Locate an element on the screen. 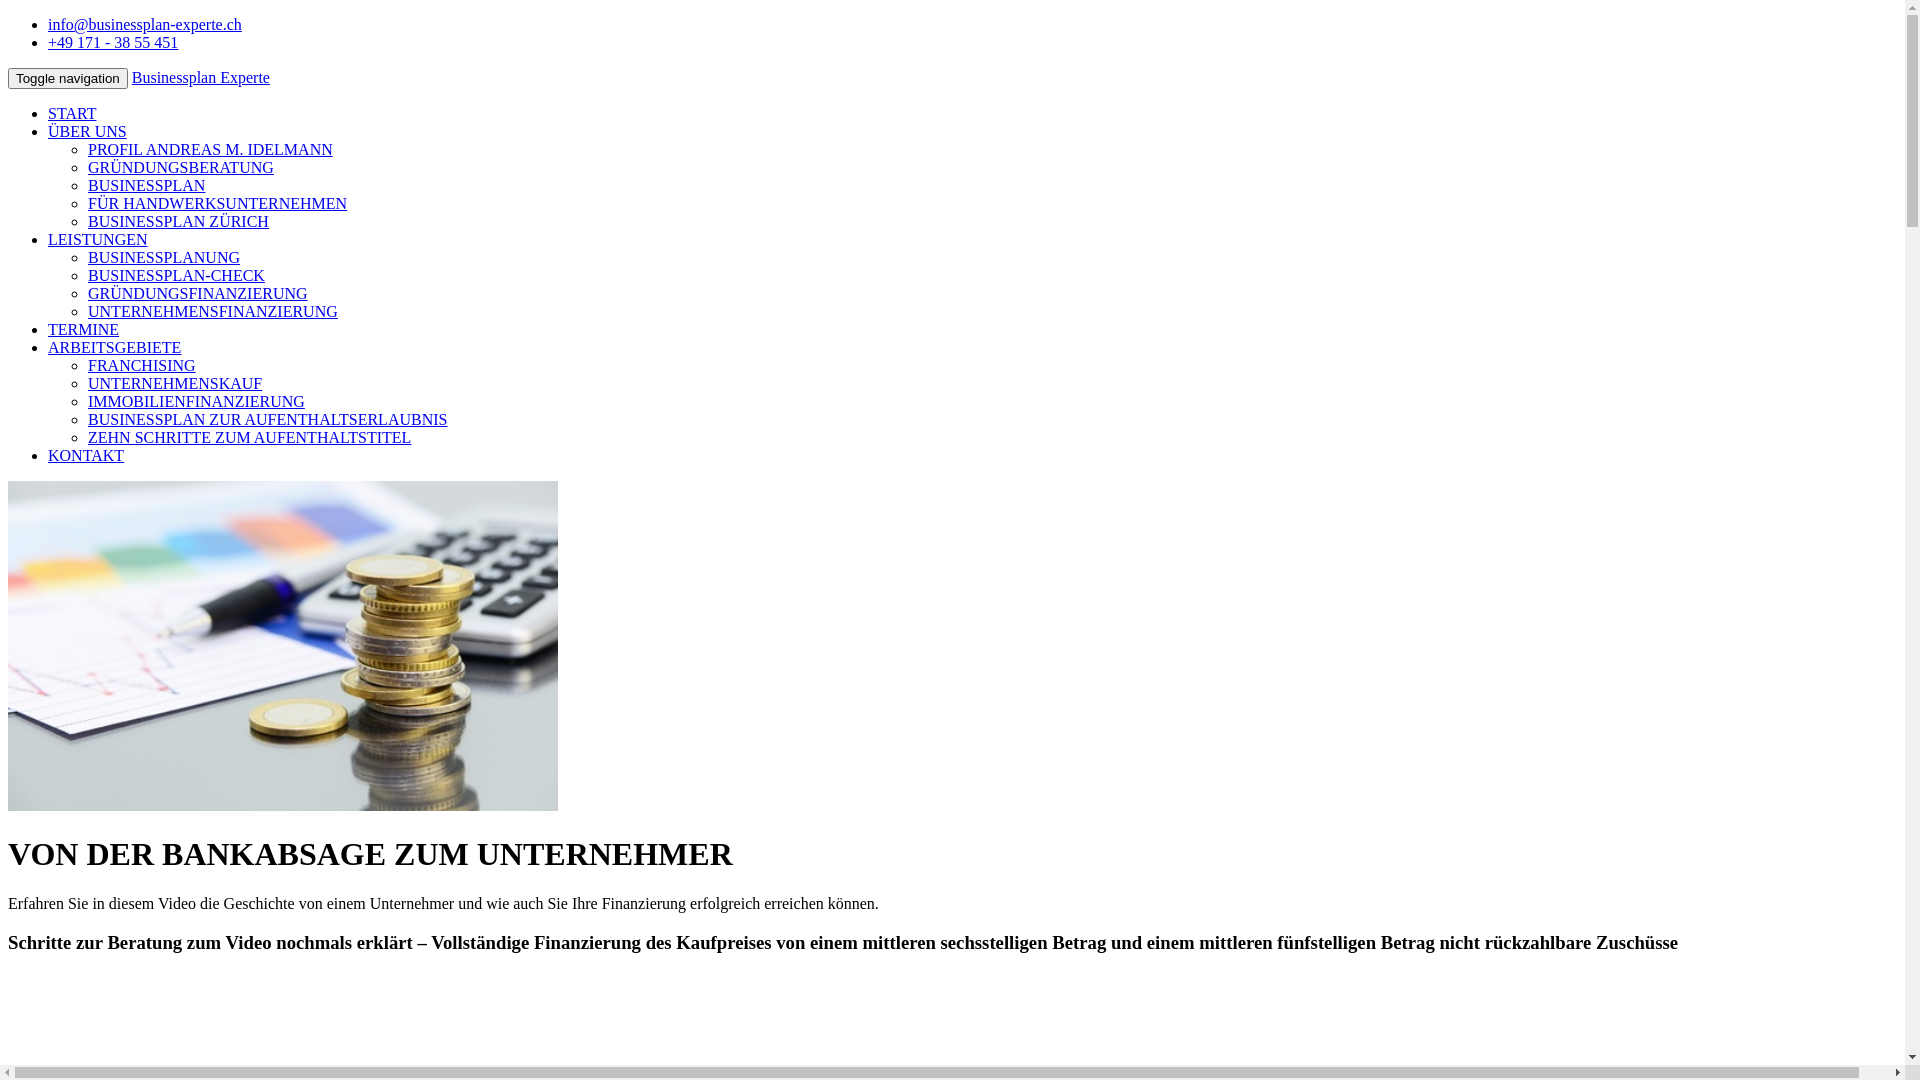 This screenshot has width=1920, height=1080. UNTERNEHMENSKAUF is located at coordinates (175, 384).